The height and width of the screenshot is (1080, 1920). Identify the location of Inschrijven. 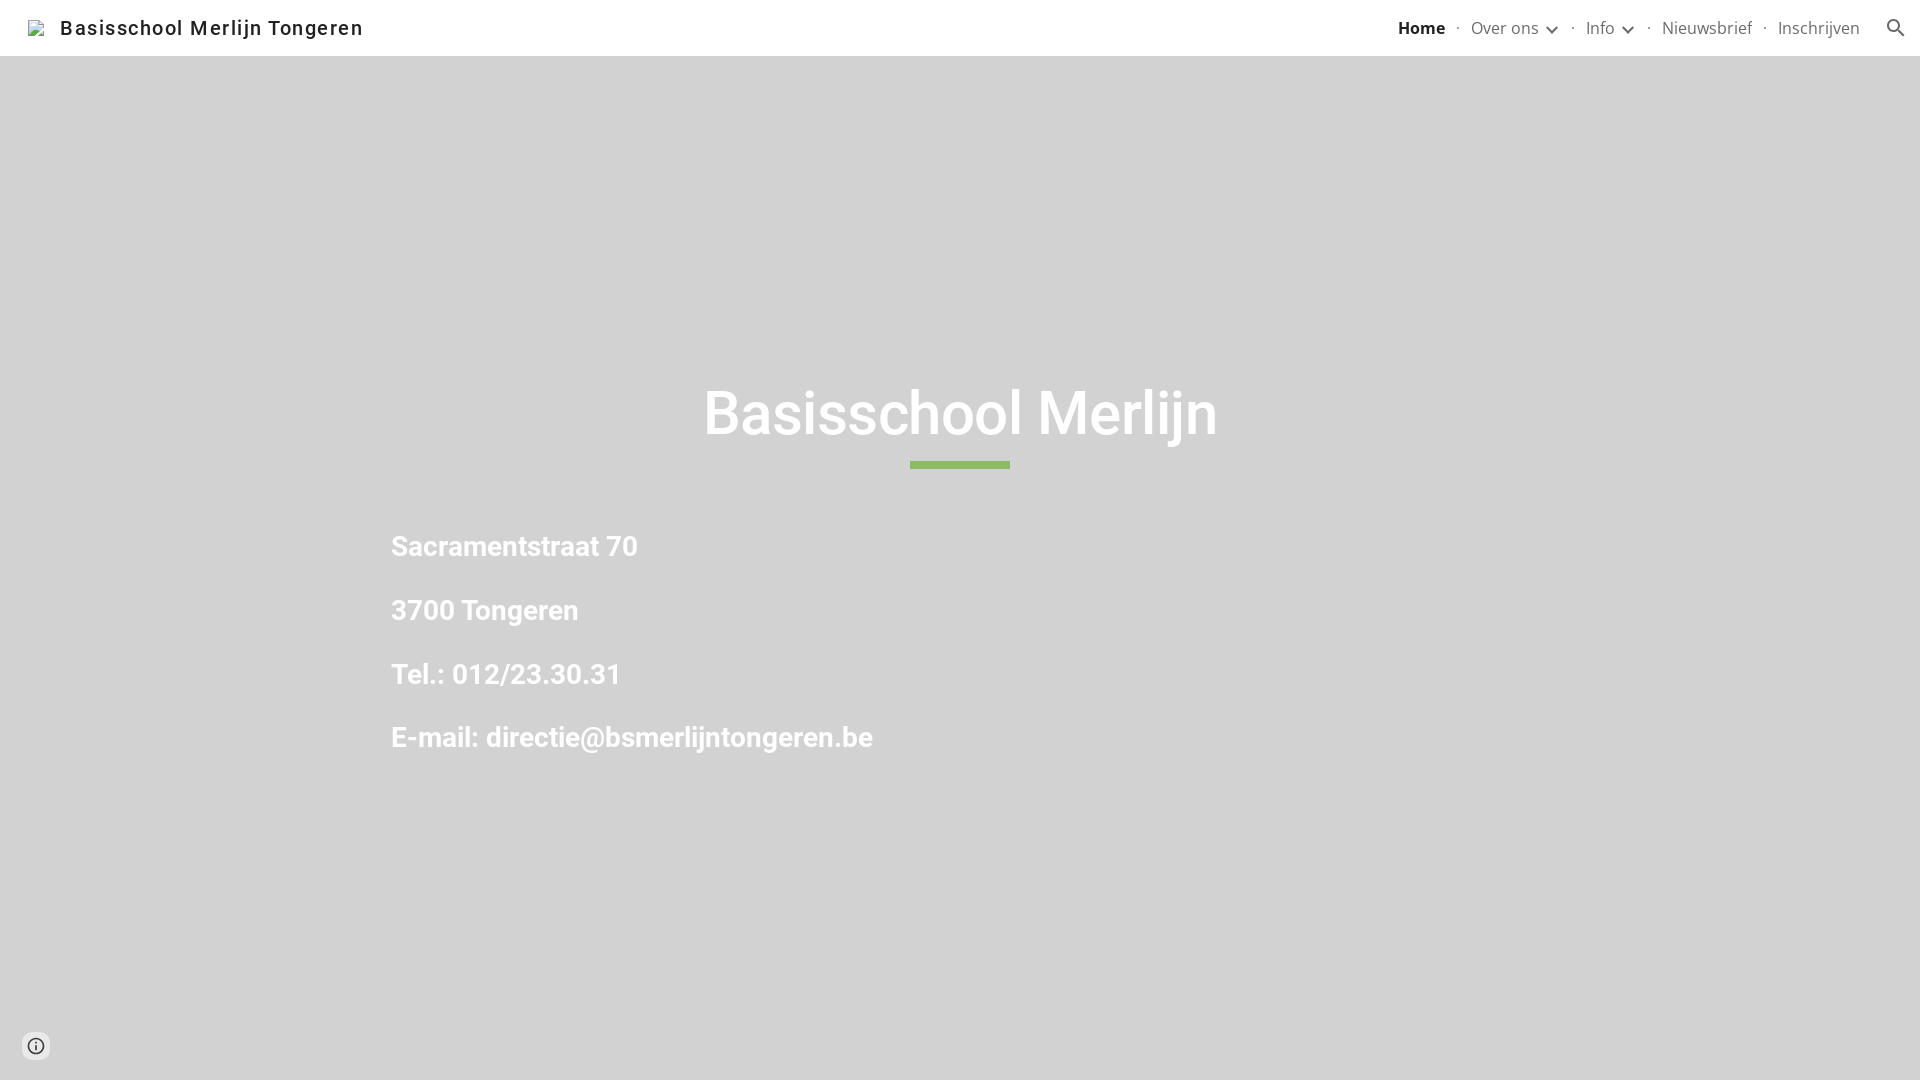
(1819, 28).